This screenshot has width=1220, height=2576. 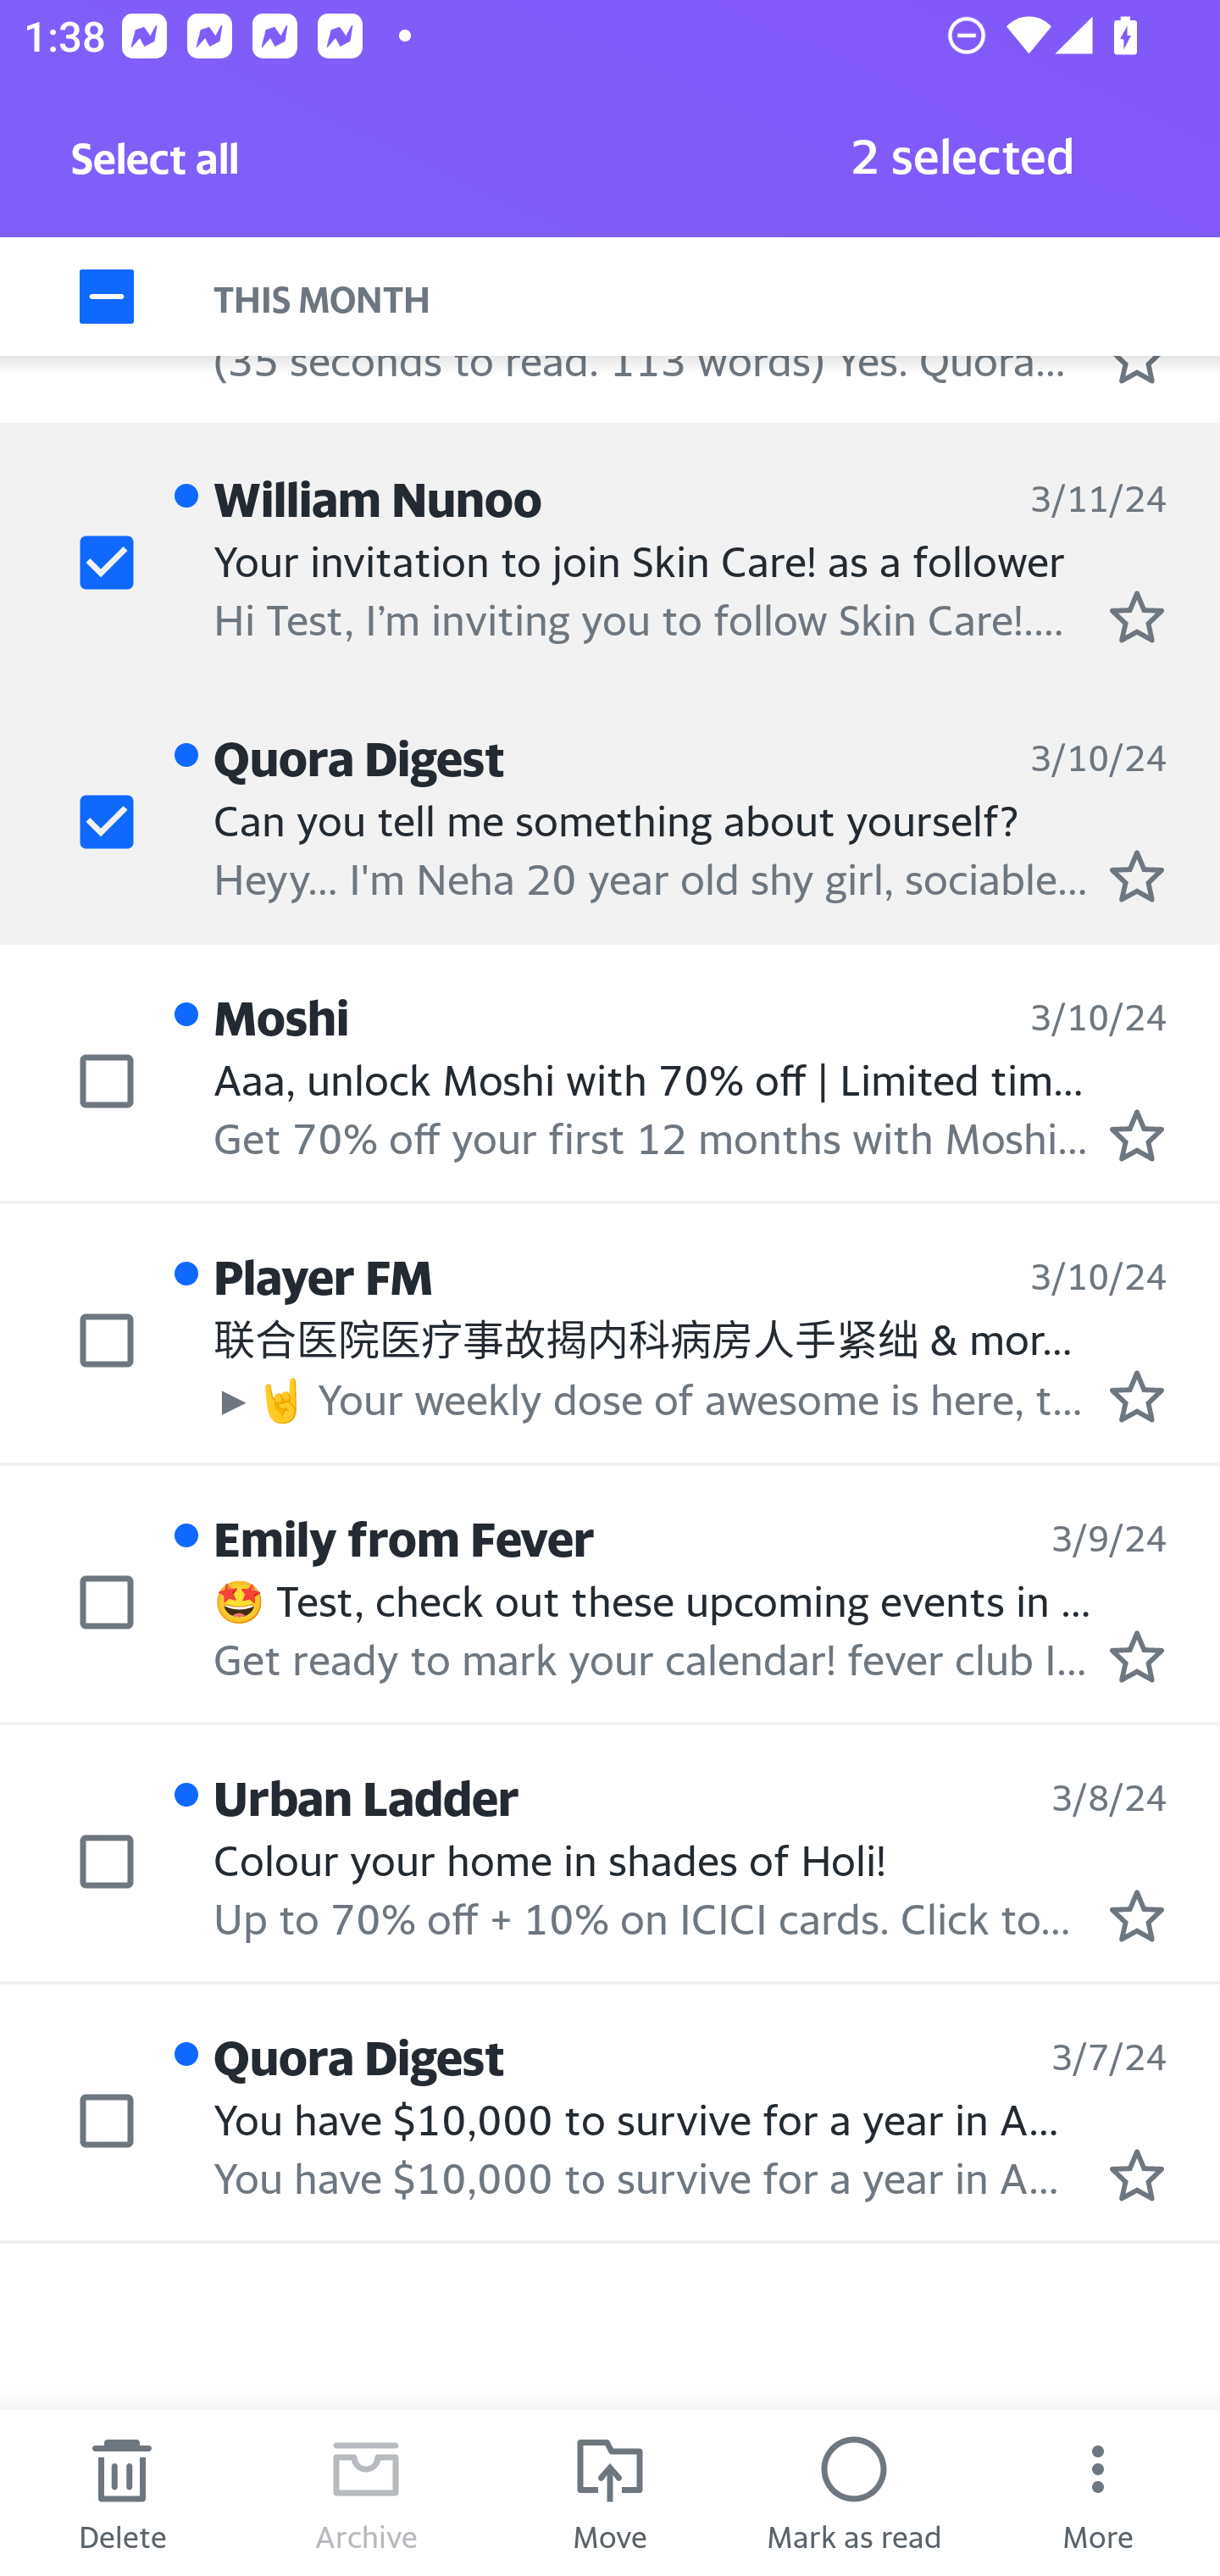 What do you see at coordinates (1137, 1397) in the screenshot?
I see `Mark as starred.` at bounding box center [1137, 1397].